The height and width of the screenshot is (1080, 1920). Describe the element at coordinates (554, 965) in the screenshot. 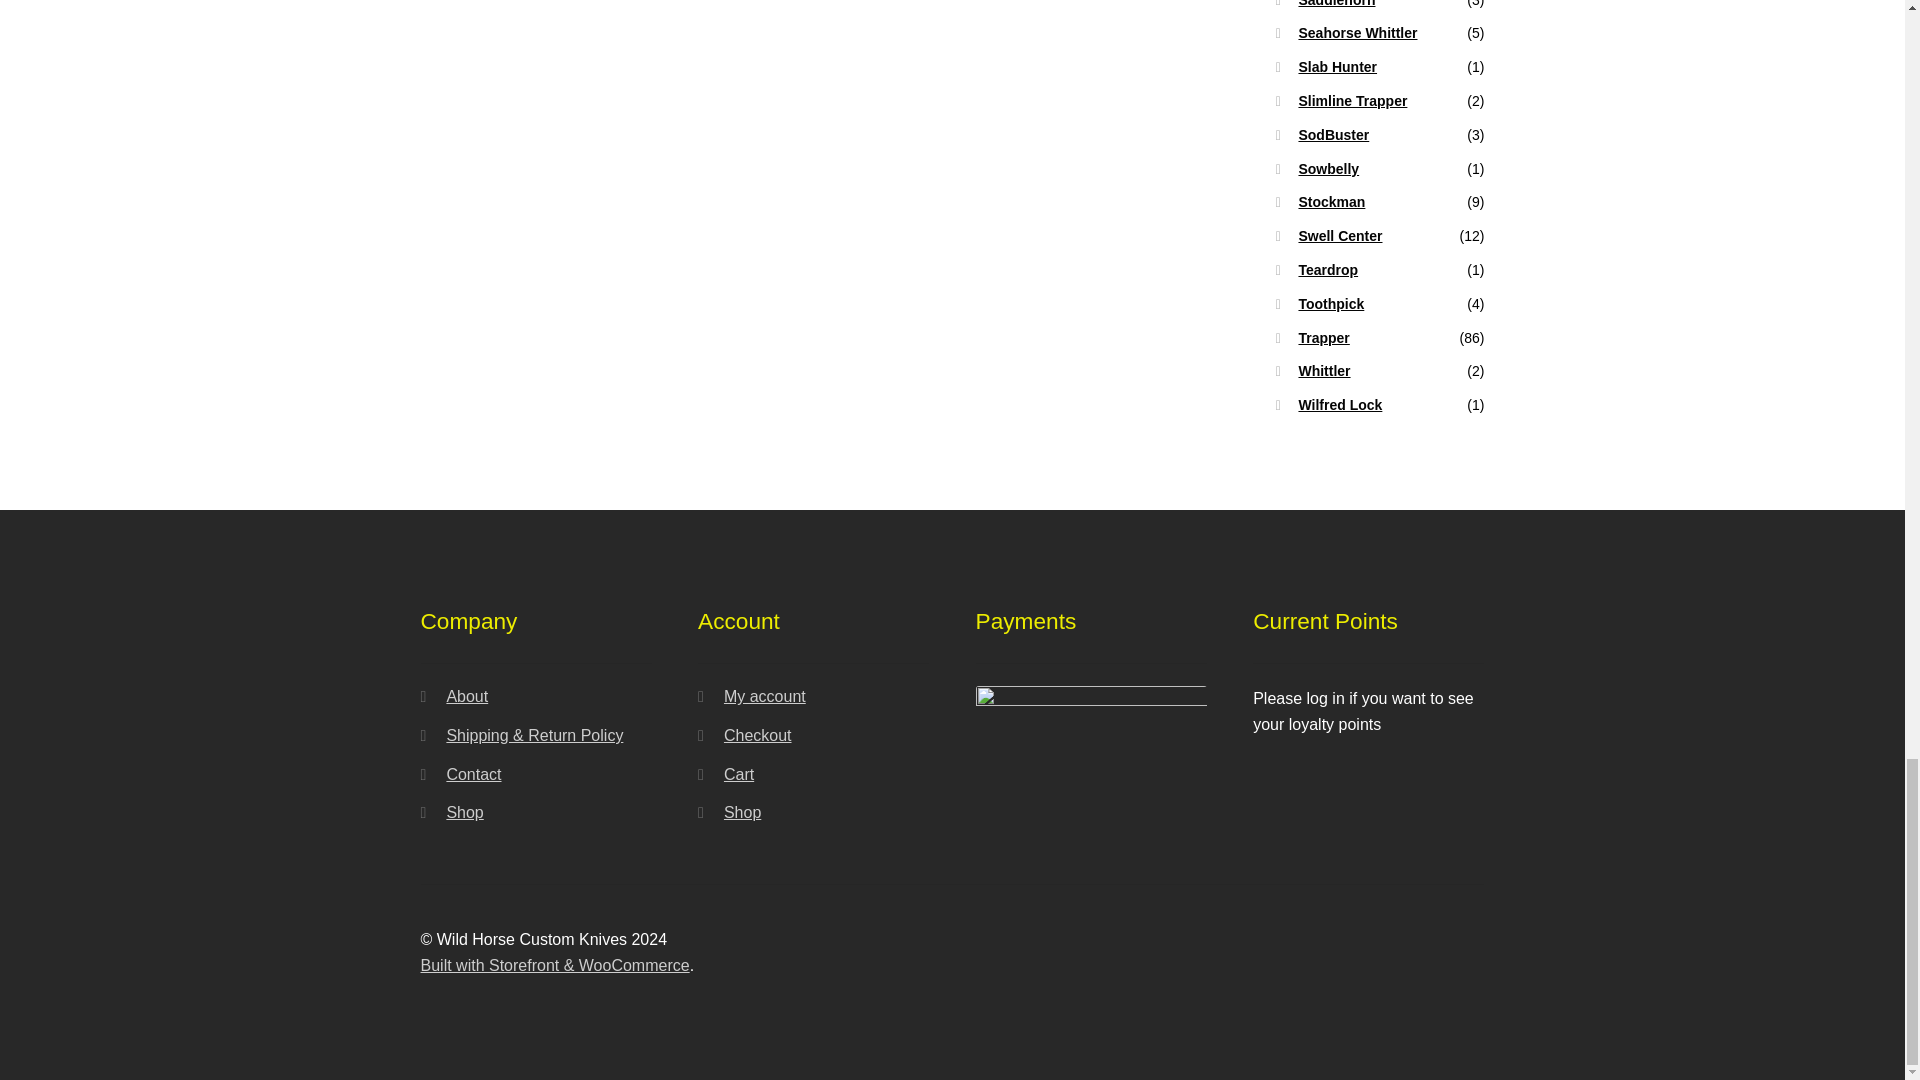

I see `WooCommerce - The Best eCommerce Platform for WordPress` at that location.